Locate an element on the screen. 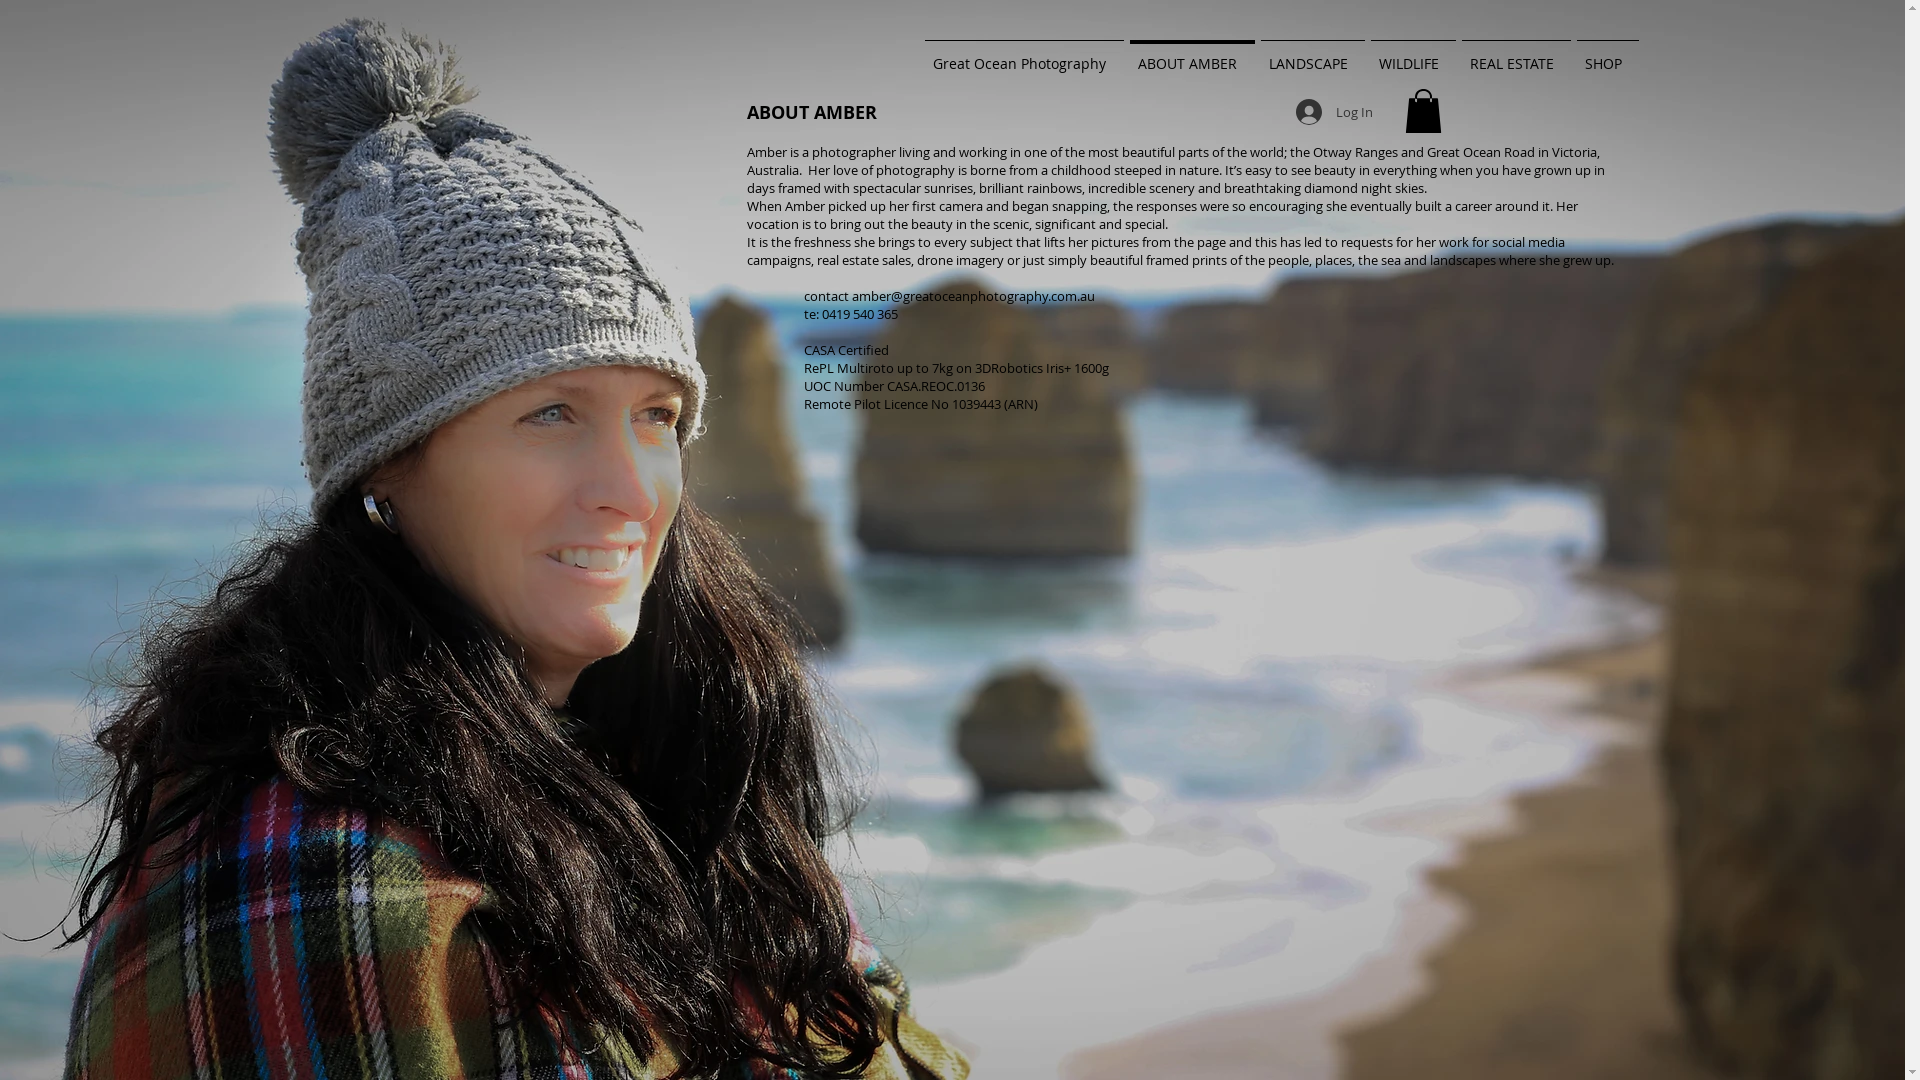  LANDSCAPE is located at coordinates (1313, 55).